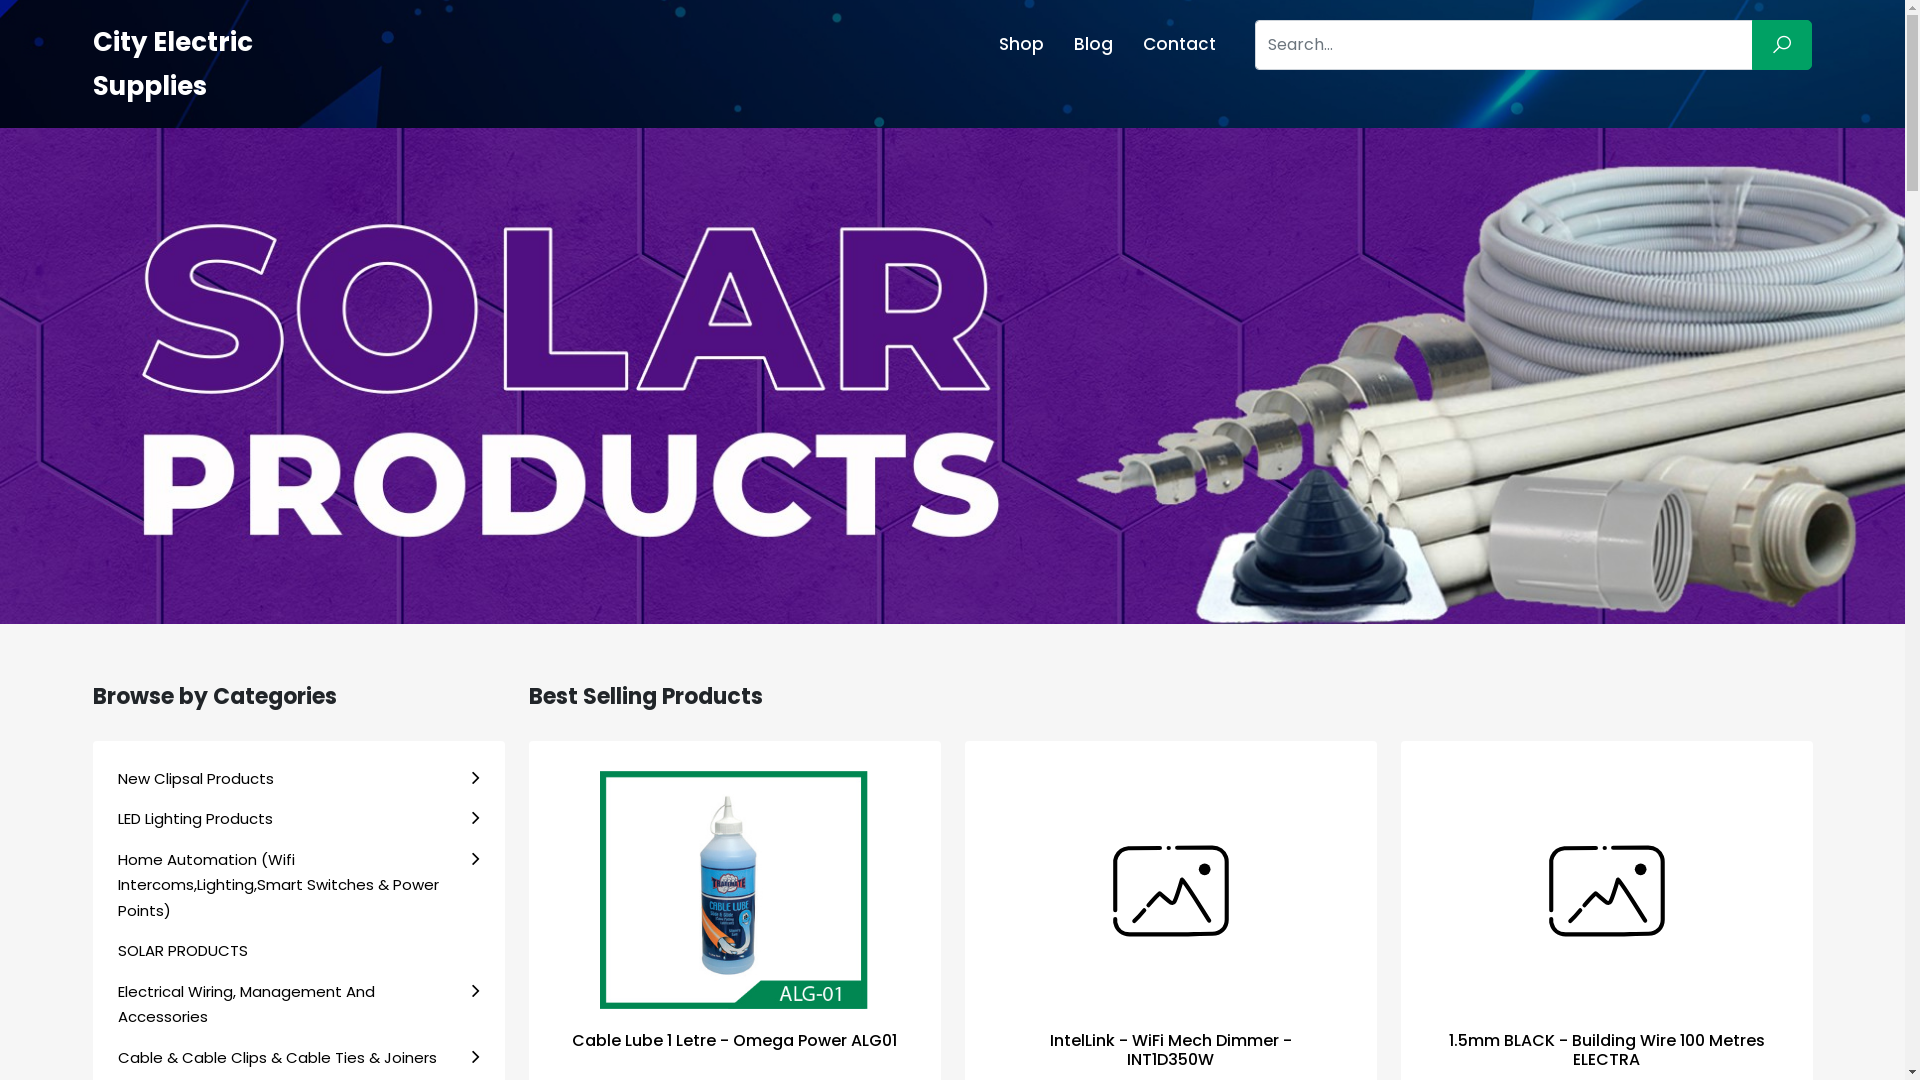 This screenshot has height=1080, width=1920. Describe the element at coordinates (299, 951) in the screenshot. I see `SOLAR PRODUCTS` at that location.